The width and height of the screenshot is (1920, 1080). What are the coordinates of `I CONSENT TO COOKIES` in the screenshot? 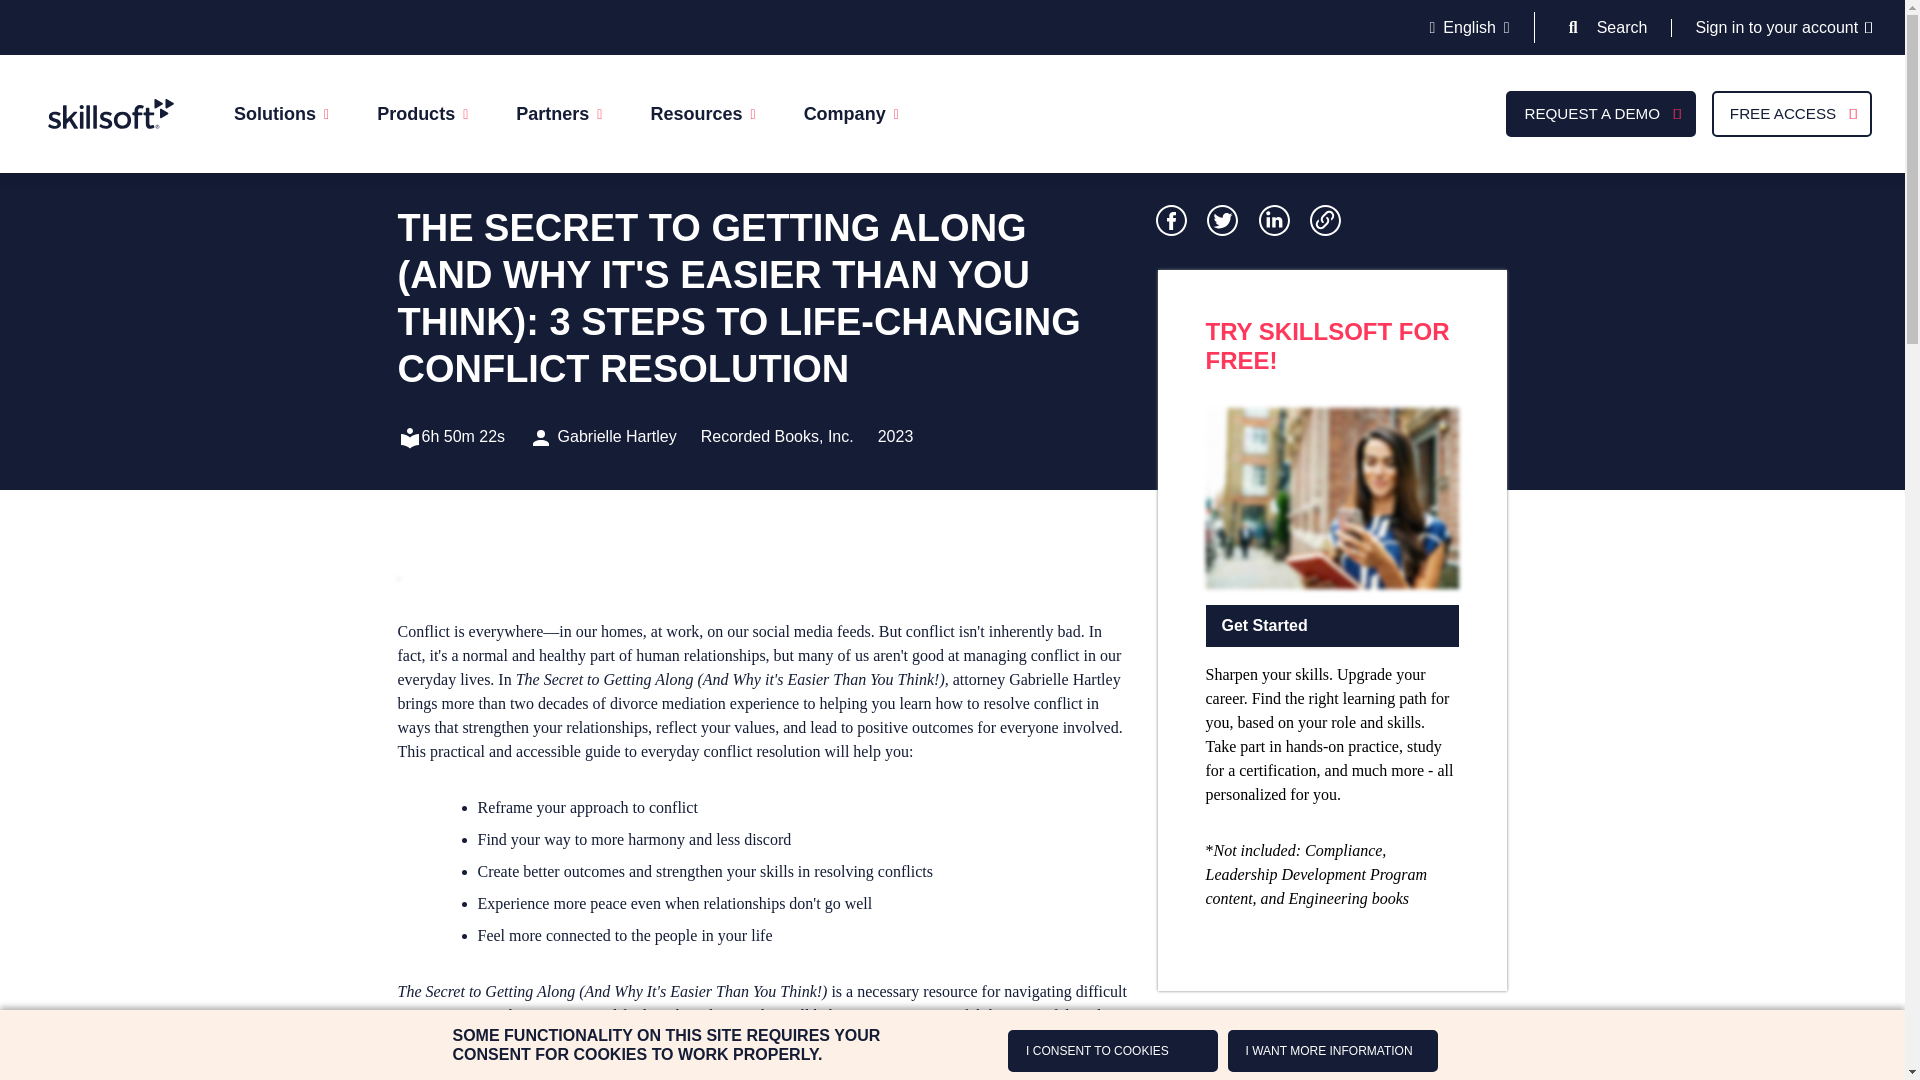 It's located at (1112, 1051).